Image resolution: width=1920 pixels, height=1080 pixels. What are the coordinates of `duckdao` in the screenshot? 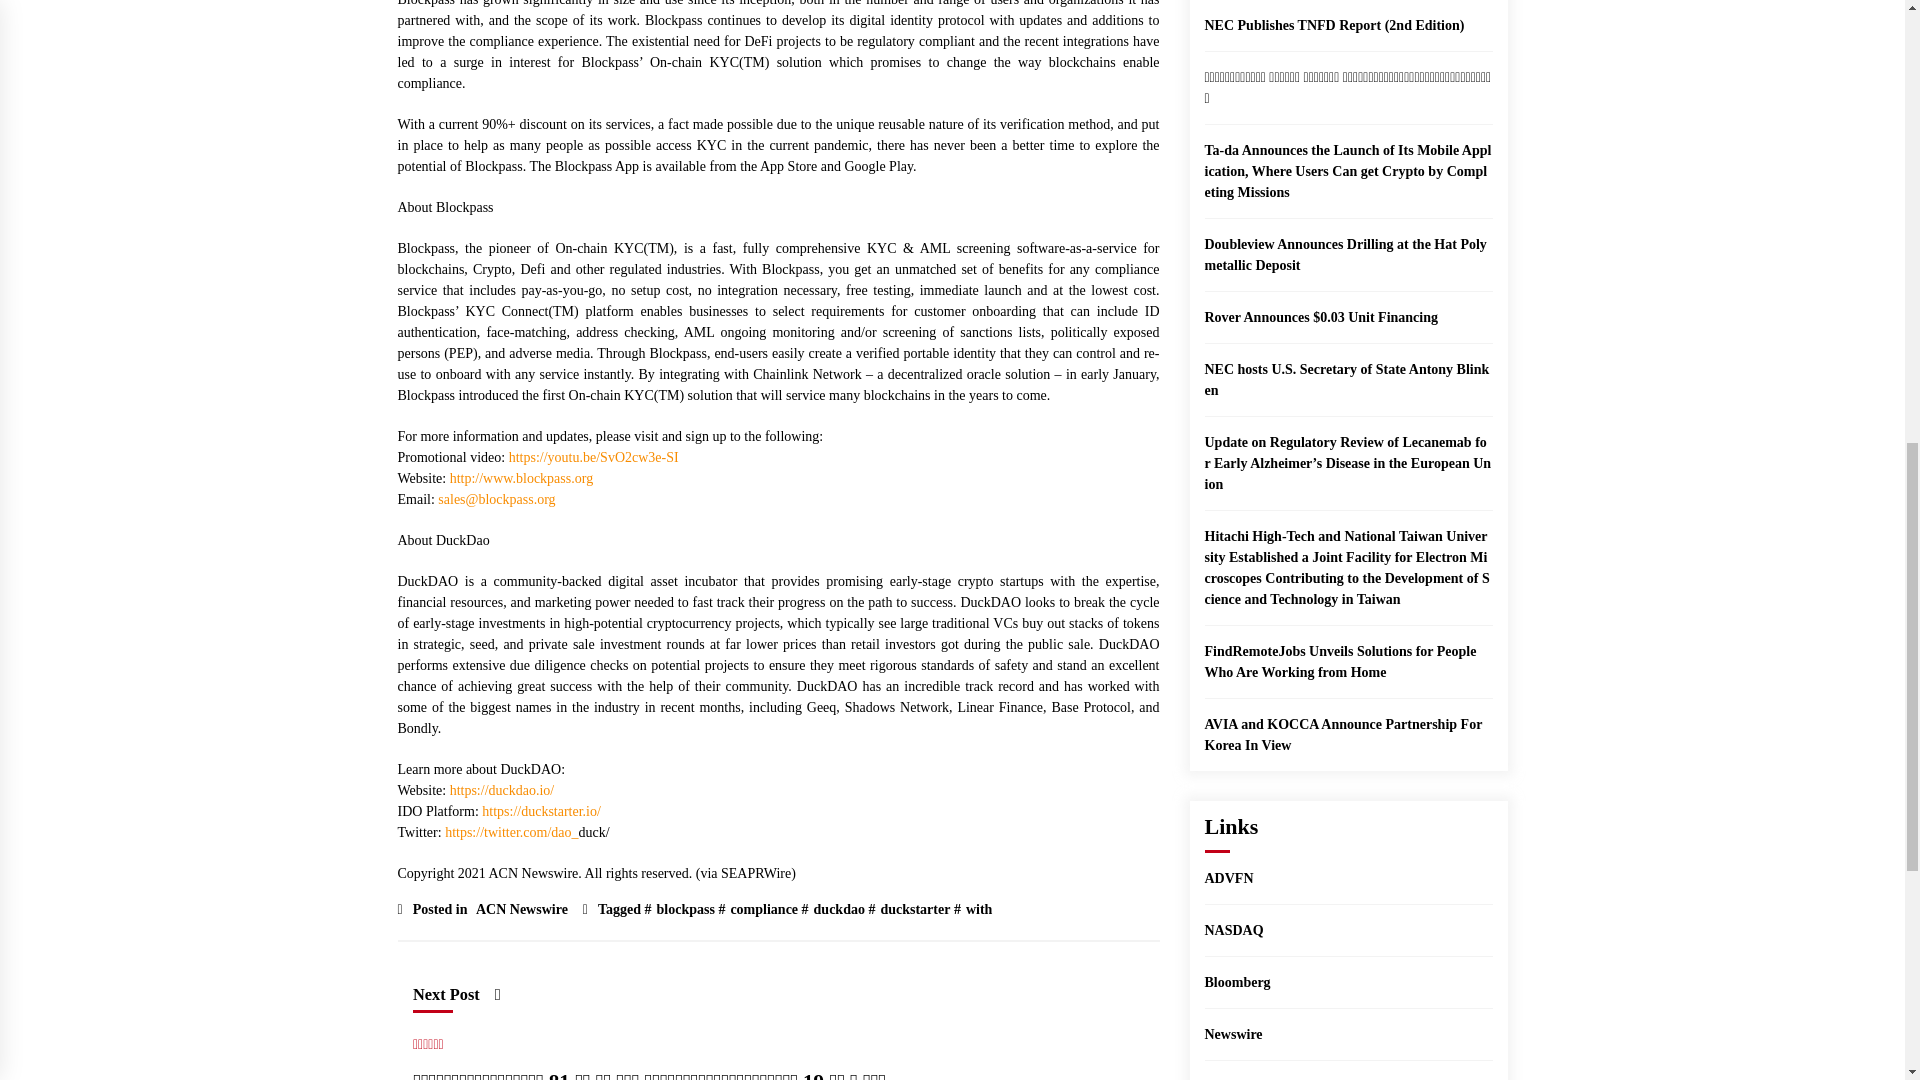 It's located at (836, 909).